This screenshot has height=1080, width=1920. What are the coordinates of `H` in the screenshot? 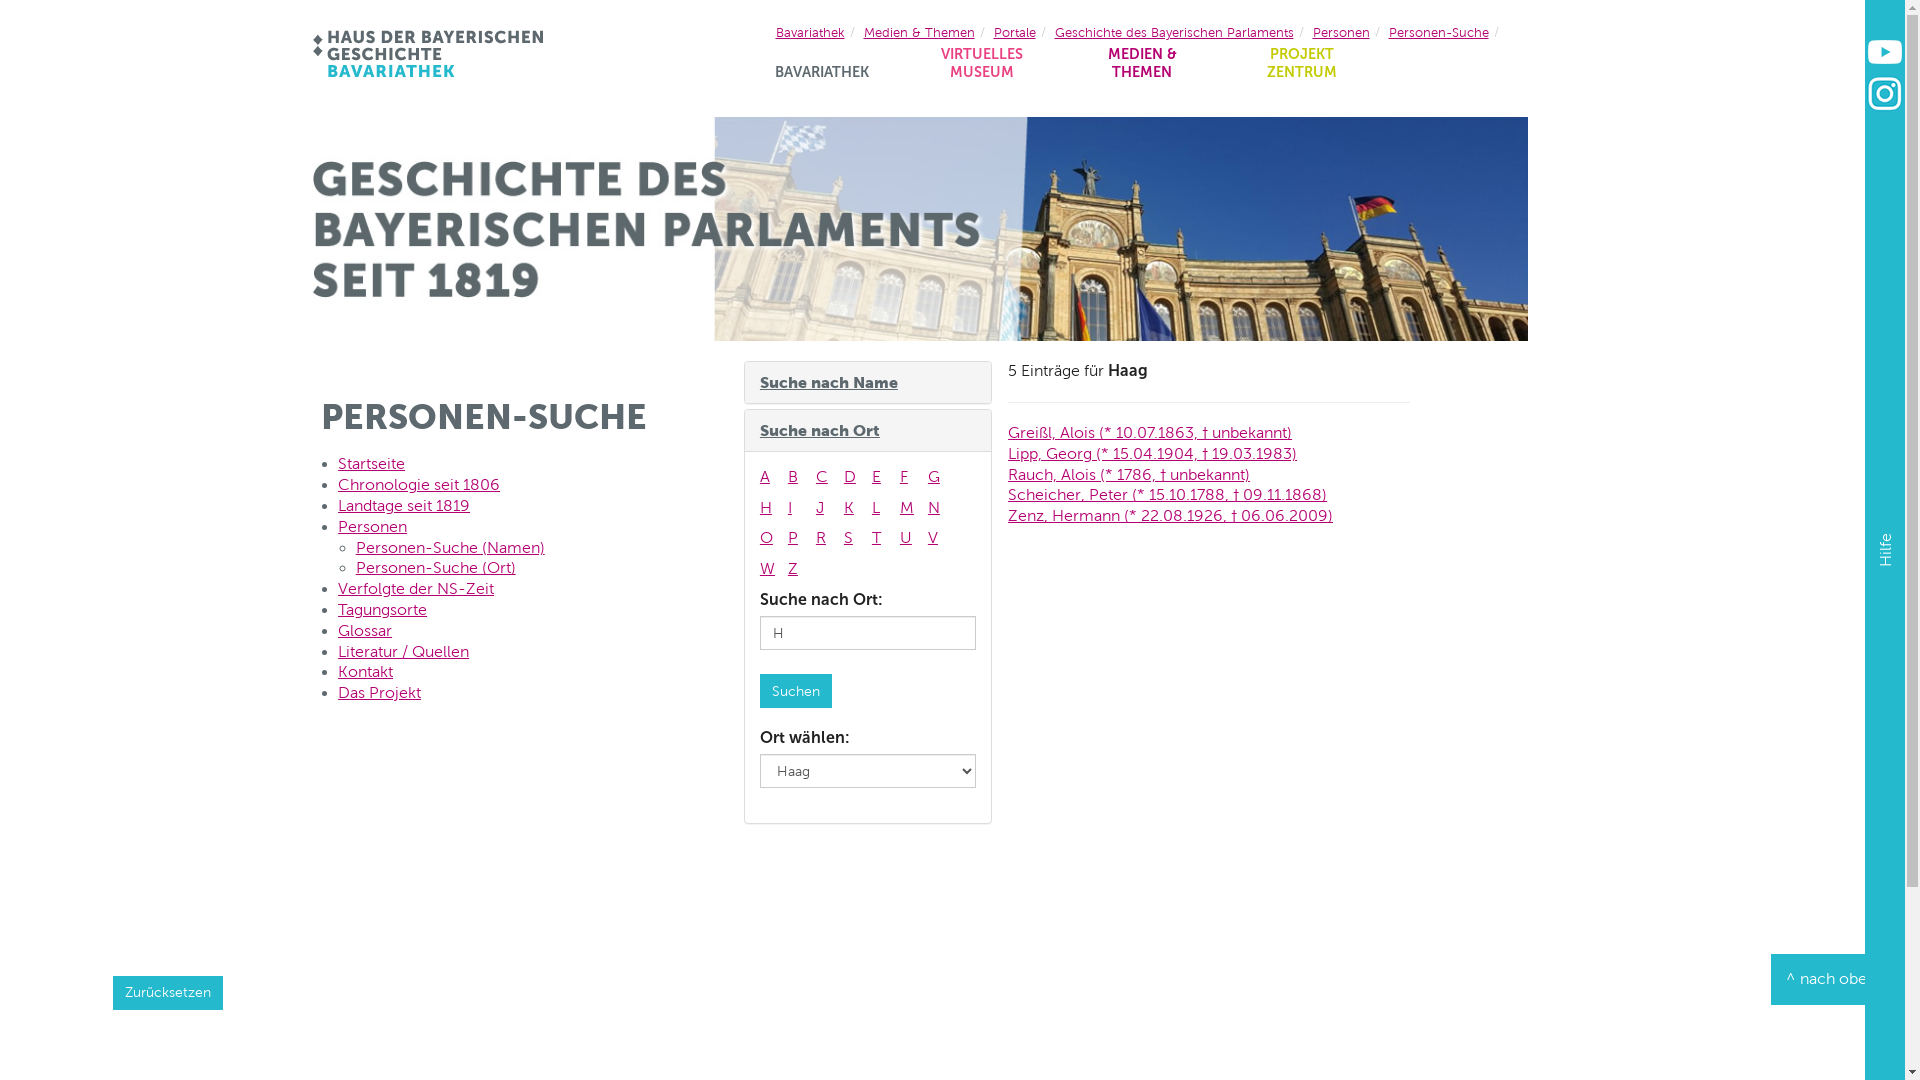 It's located at (772, 508).